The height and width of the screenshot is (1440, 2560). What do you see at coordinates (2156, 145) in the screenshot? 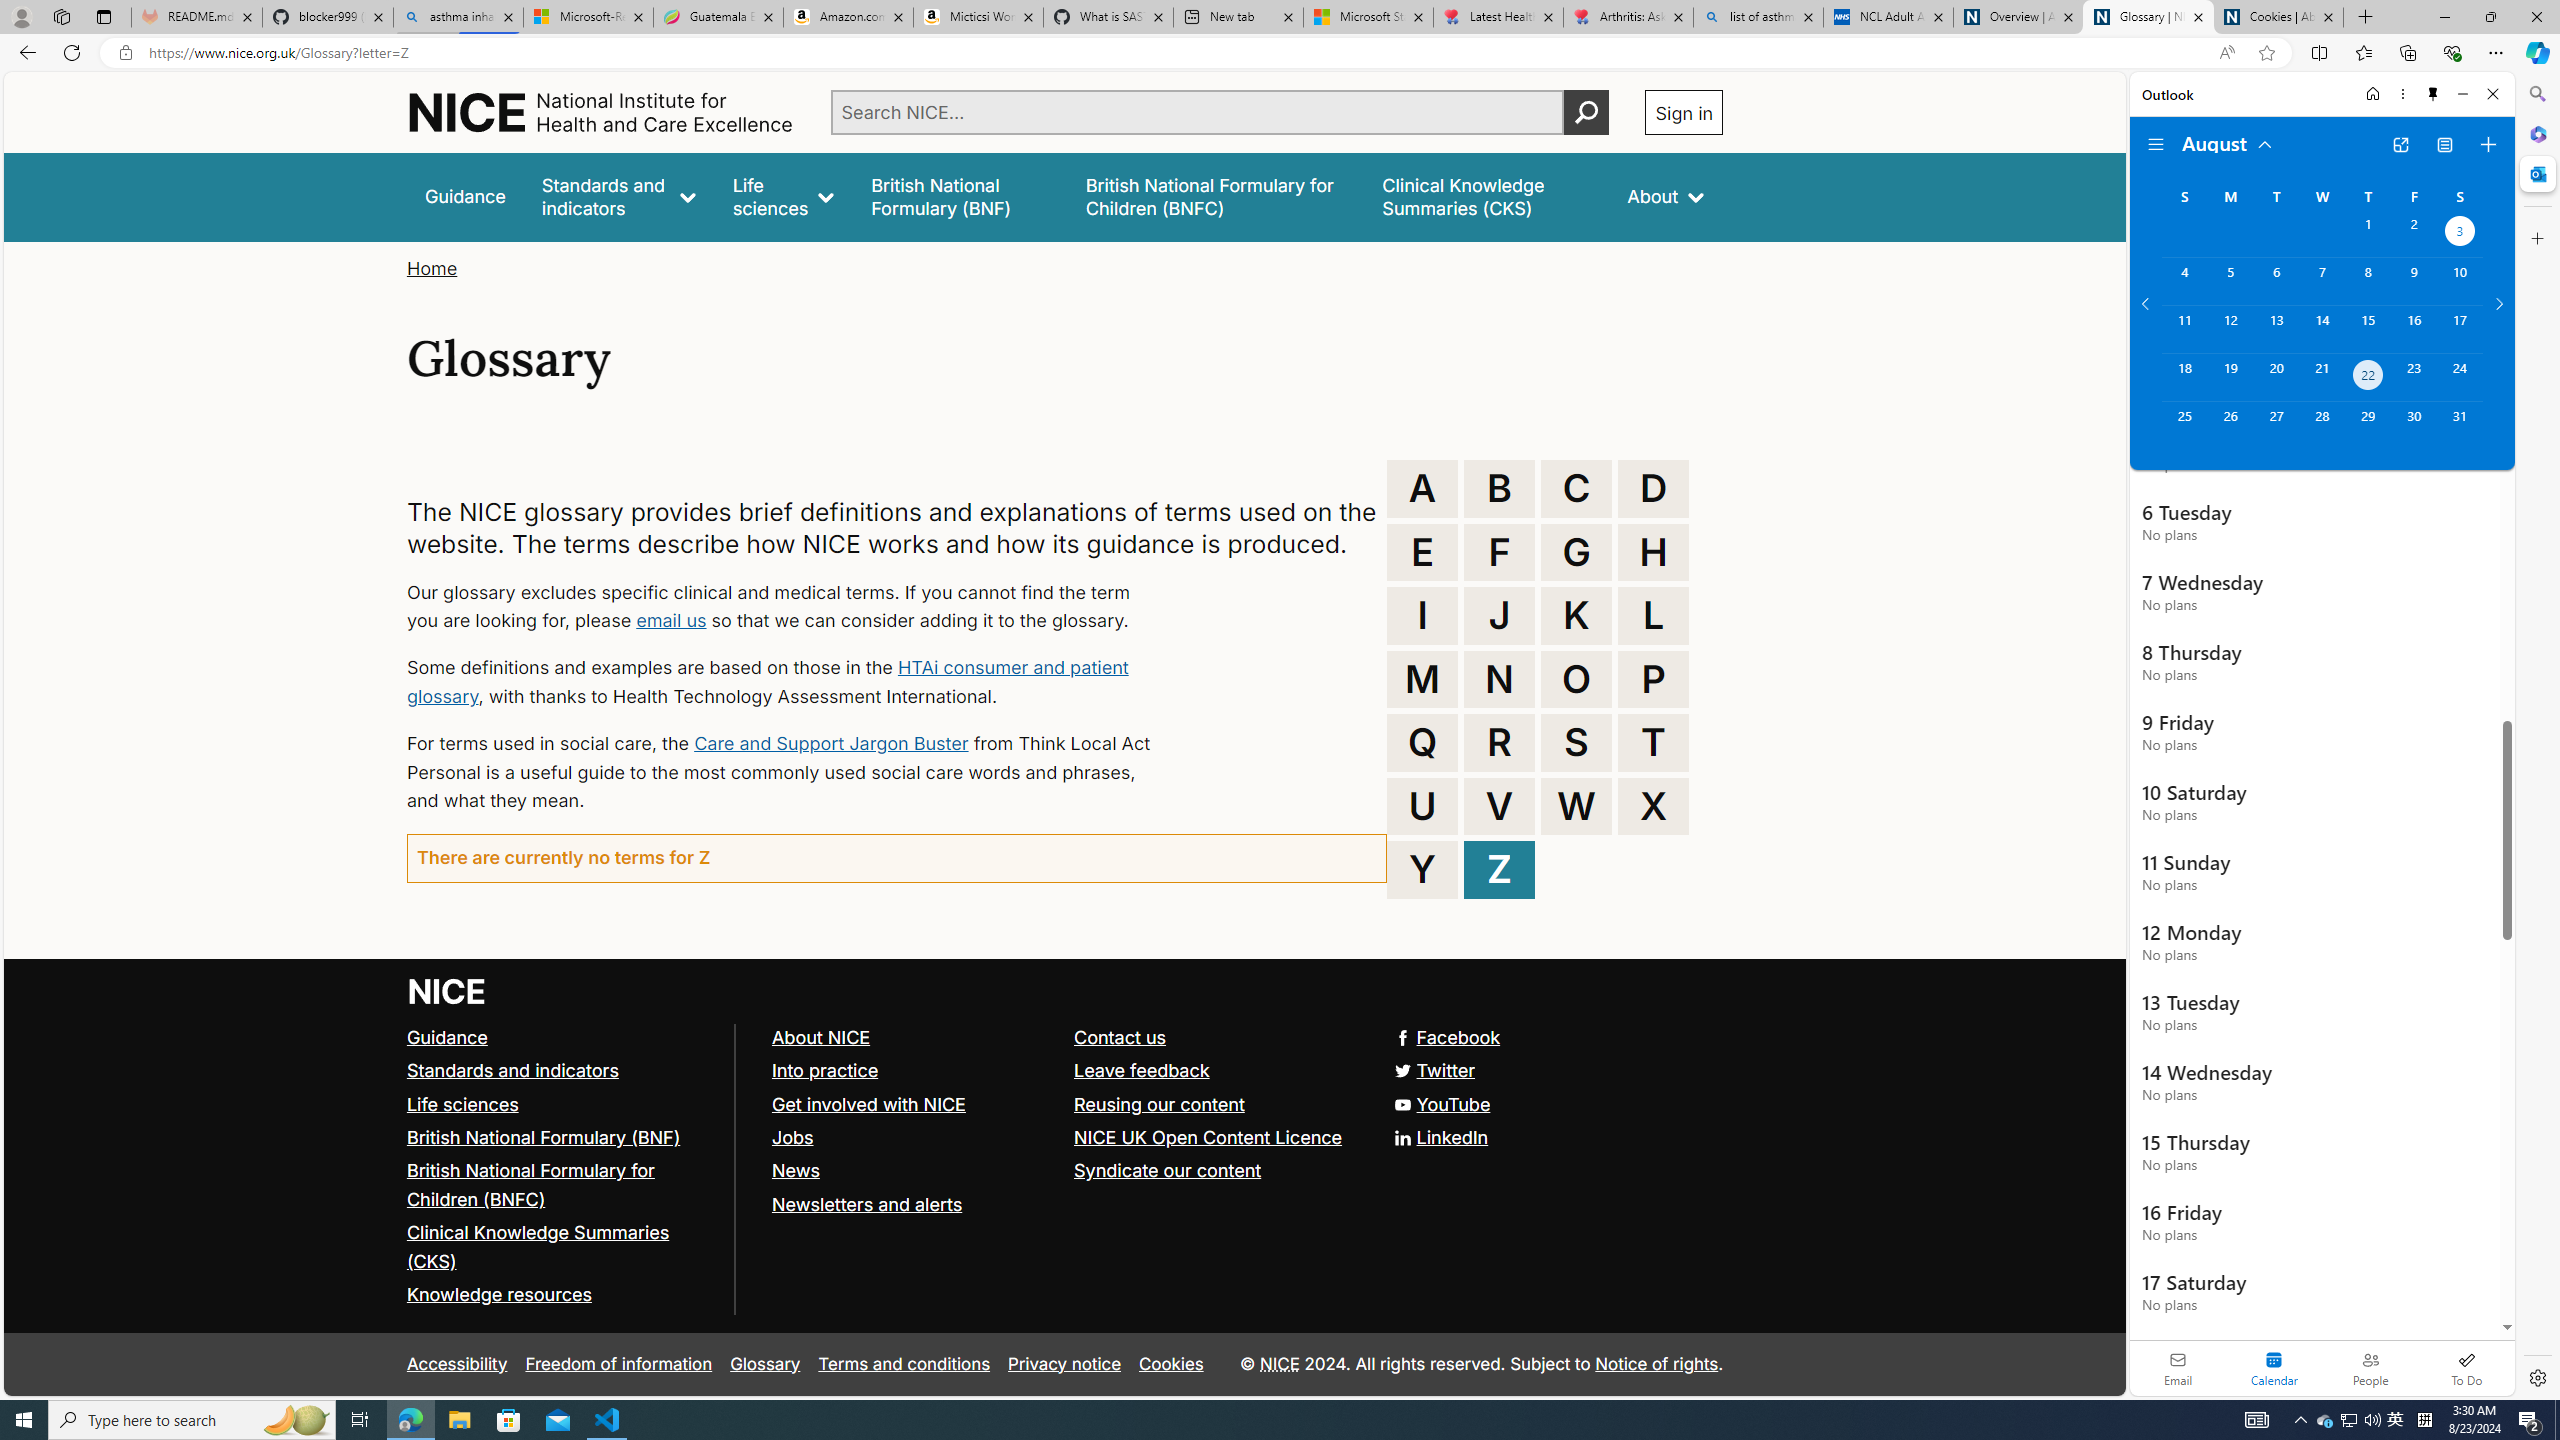
I see `Folder navigation` at bounding box center [2156, 145].